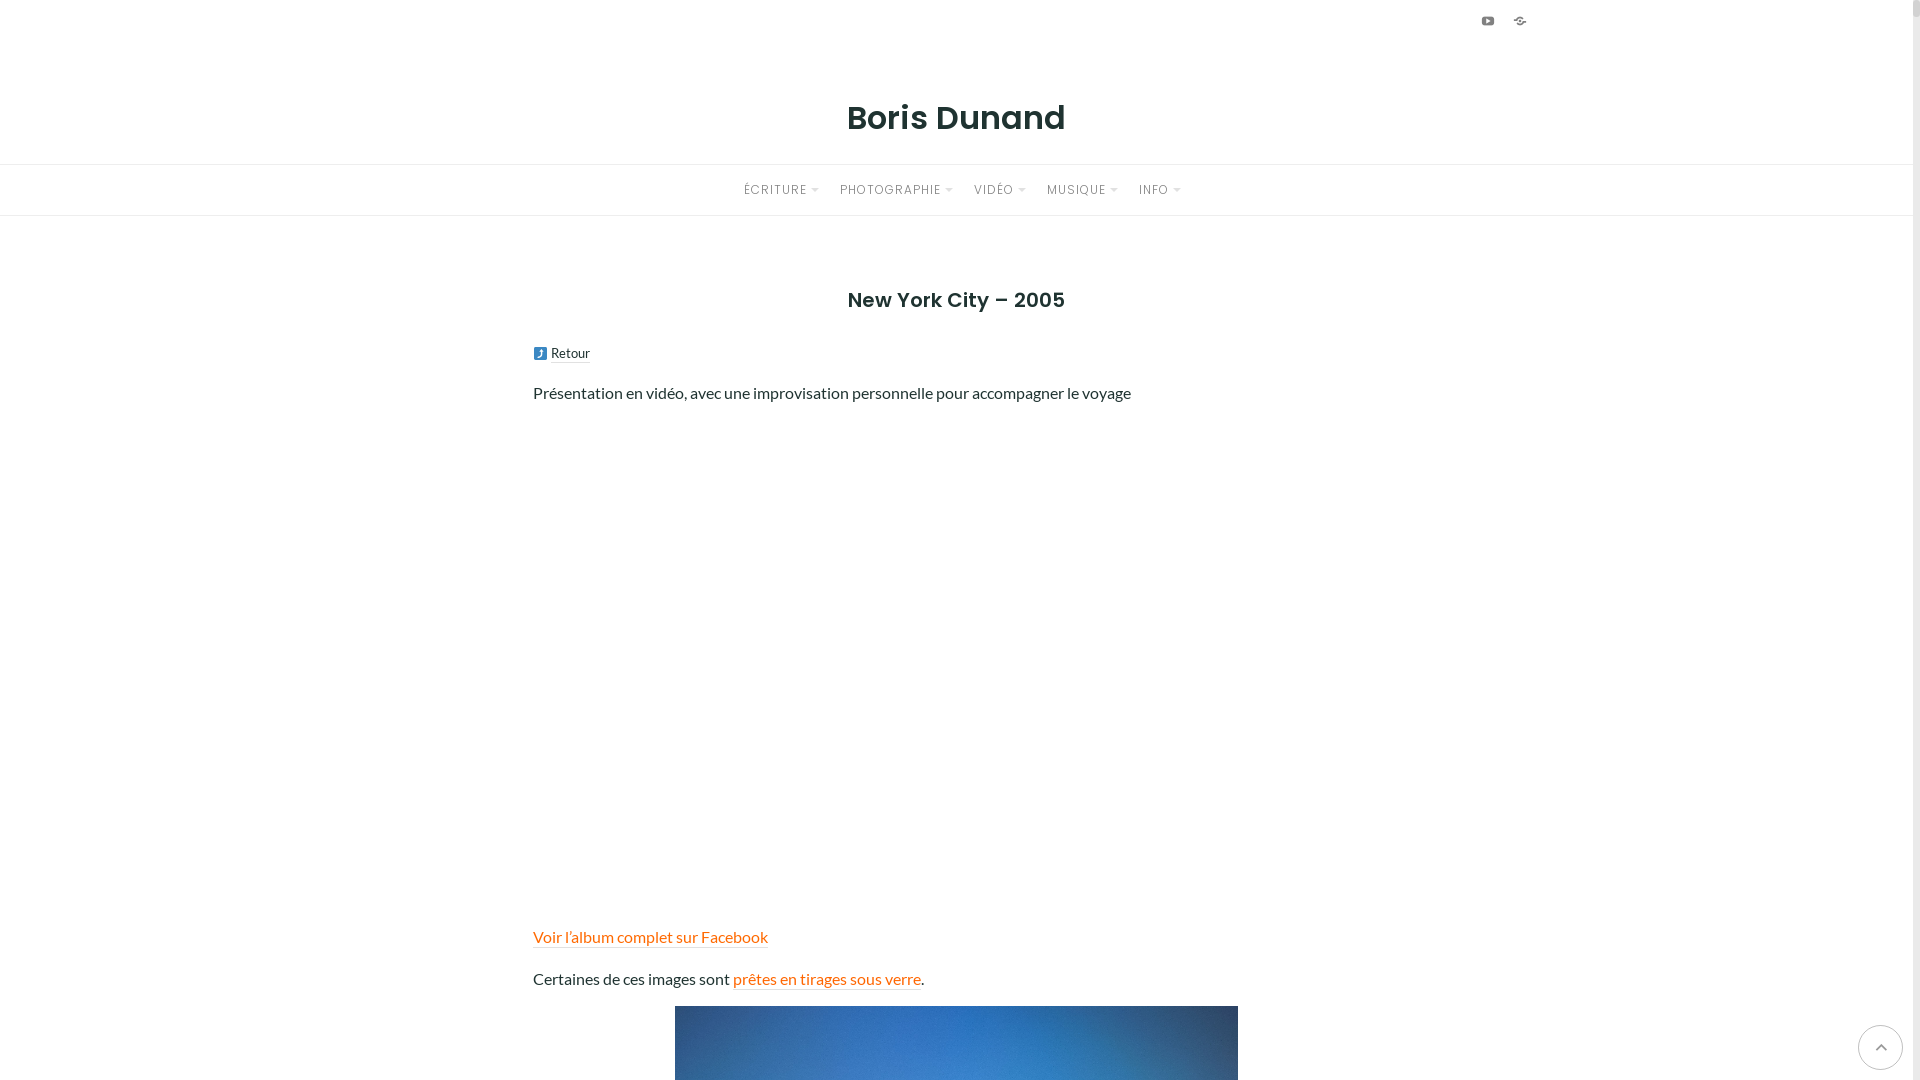 The height and width of the screenshot is (1080, 1920). Describe the element at coordinates (35, 248) in the screenshot. I see `INFO` at that location.